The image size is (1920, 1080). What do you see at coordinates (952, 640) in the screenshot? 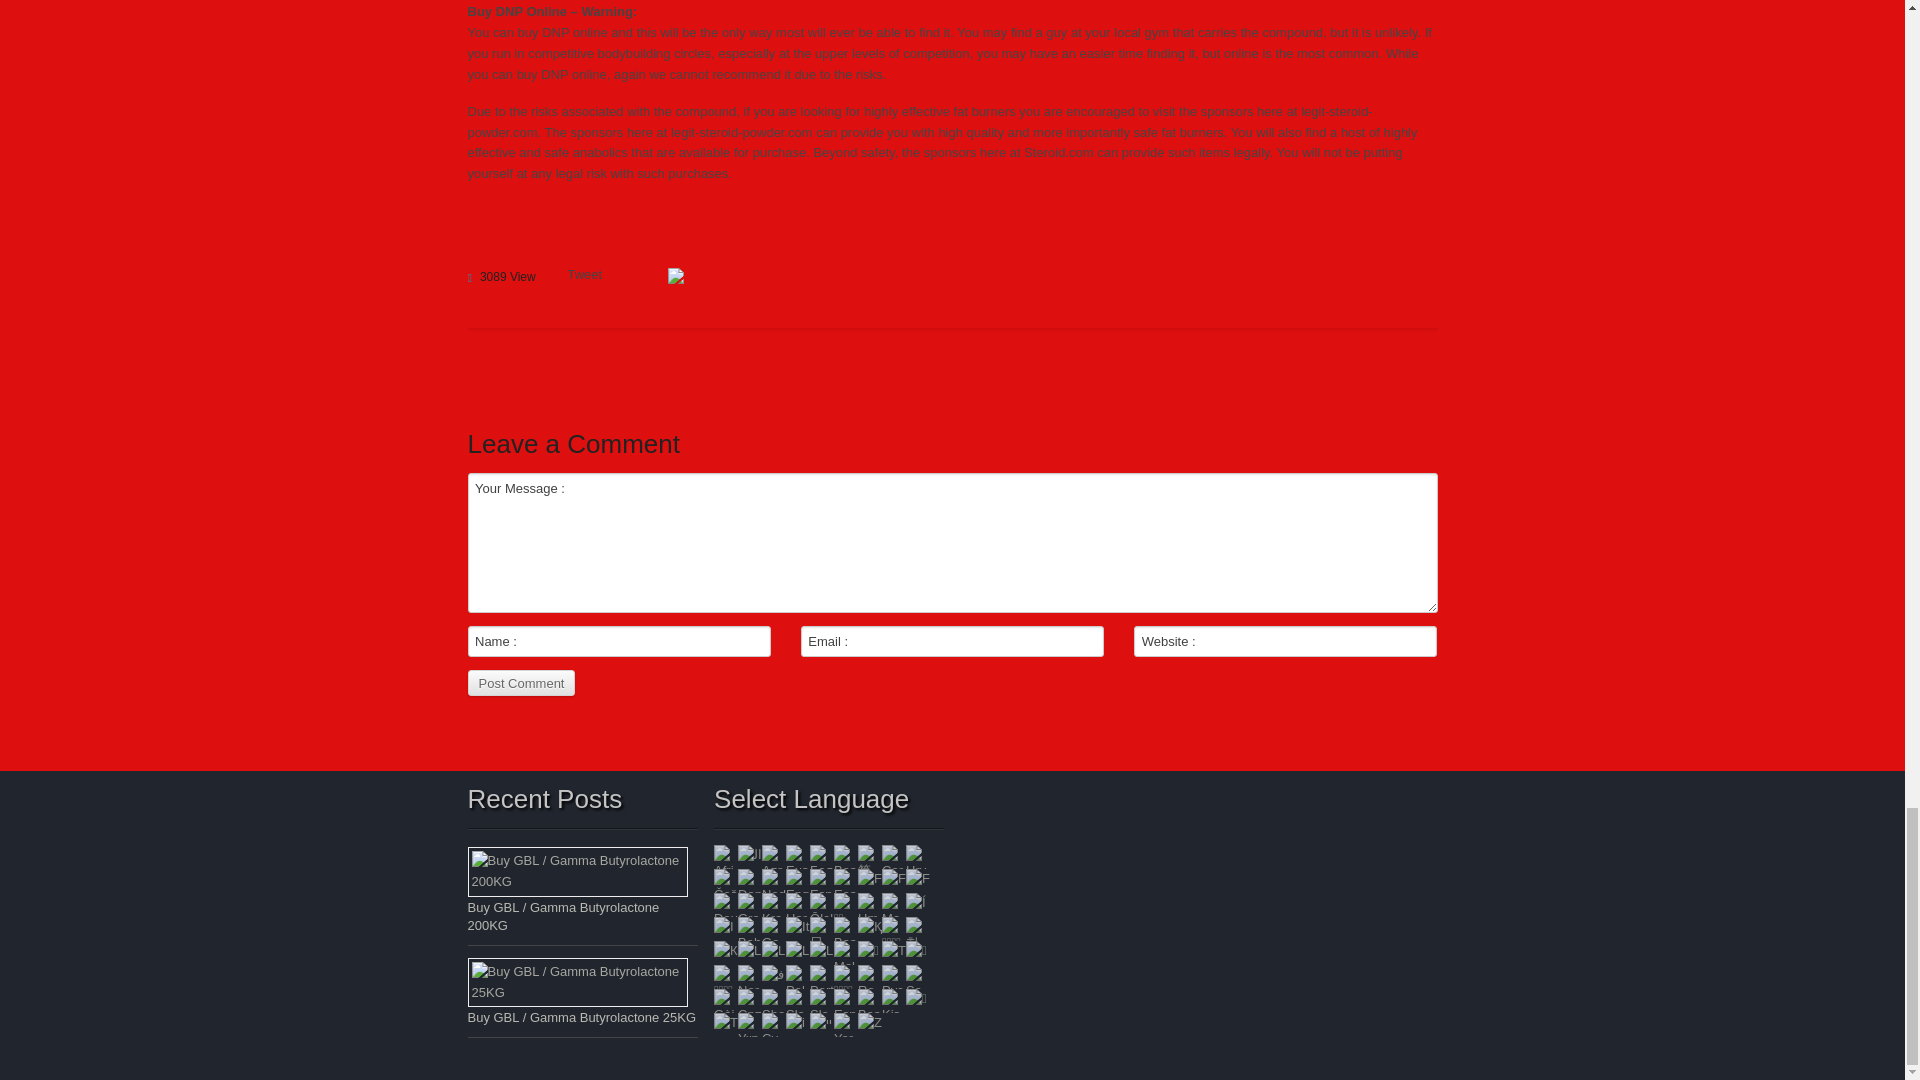
I see `Email :` at bounding box center [952, 640].